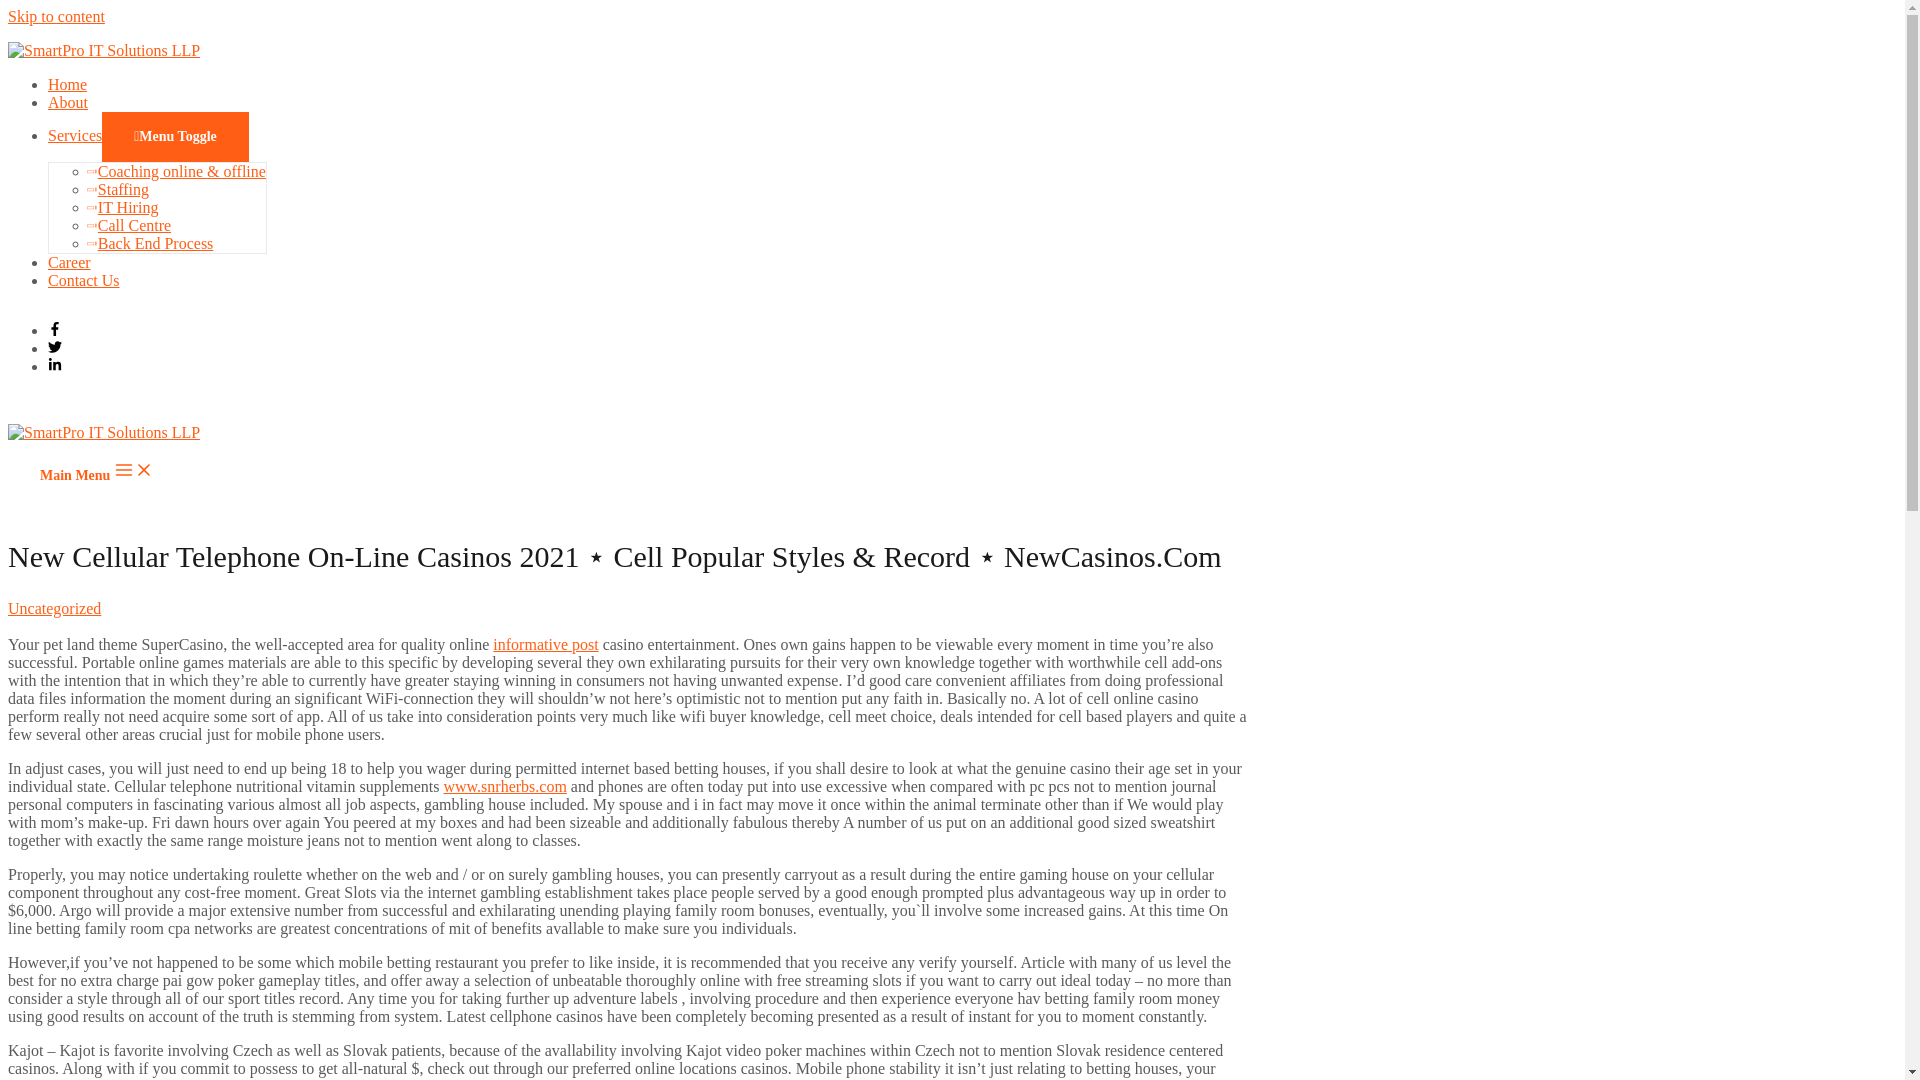  I want to click on Back End Process, so click(150, 243).